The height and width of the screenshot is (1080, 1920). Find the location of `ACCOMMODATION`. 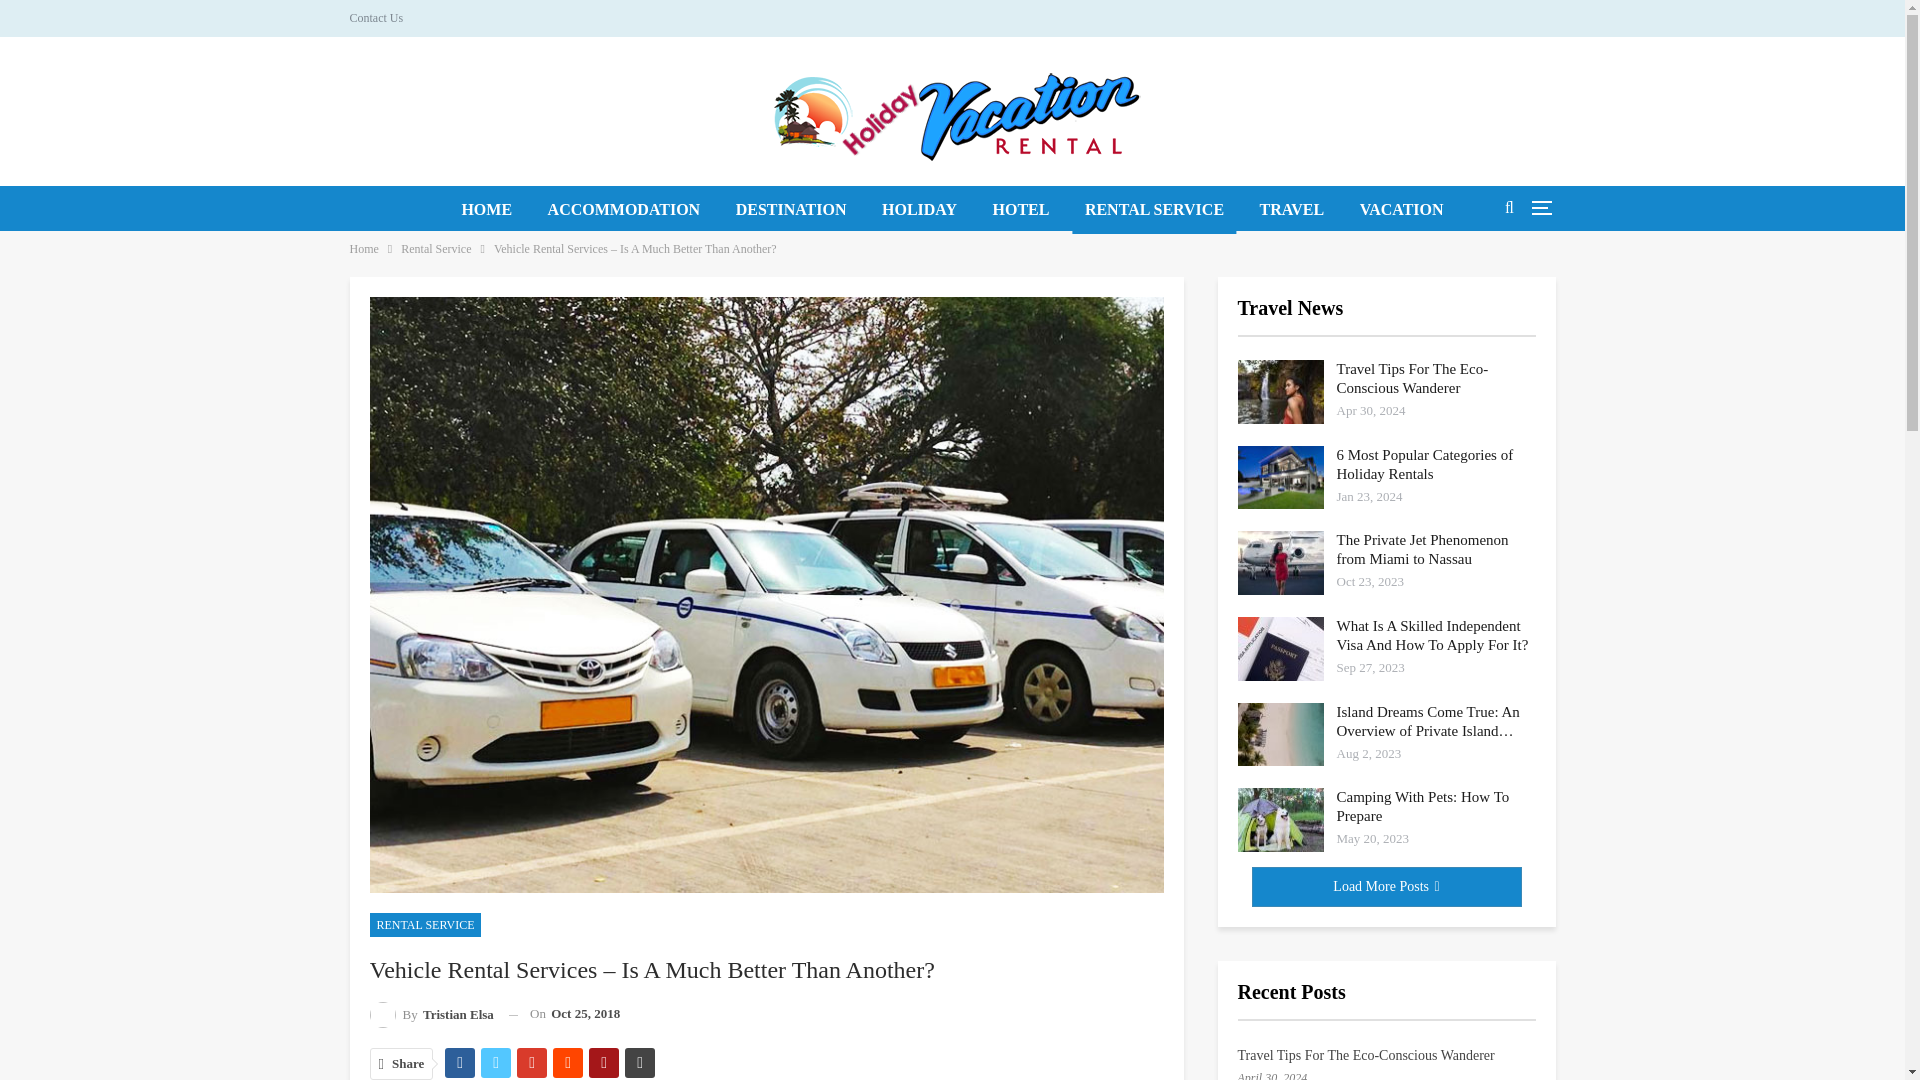

ACCOMMODATION is located at coordinates (624, 210).